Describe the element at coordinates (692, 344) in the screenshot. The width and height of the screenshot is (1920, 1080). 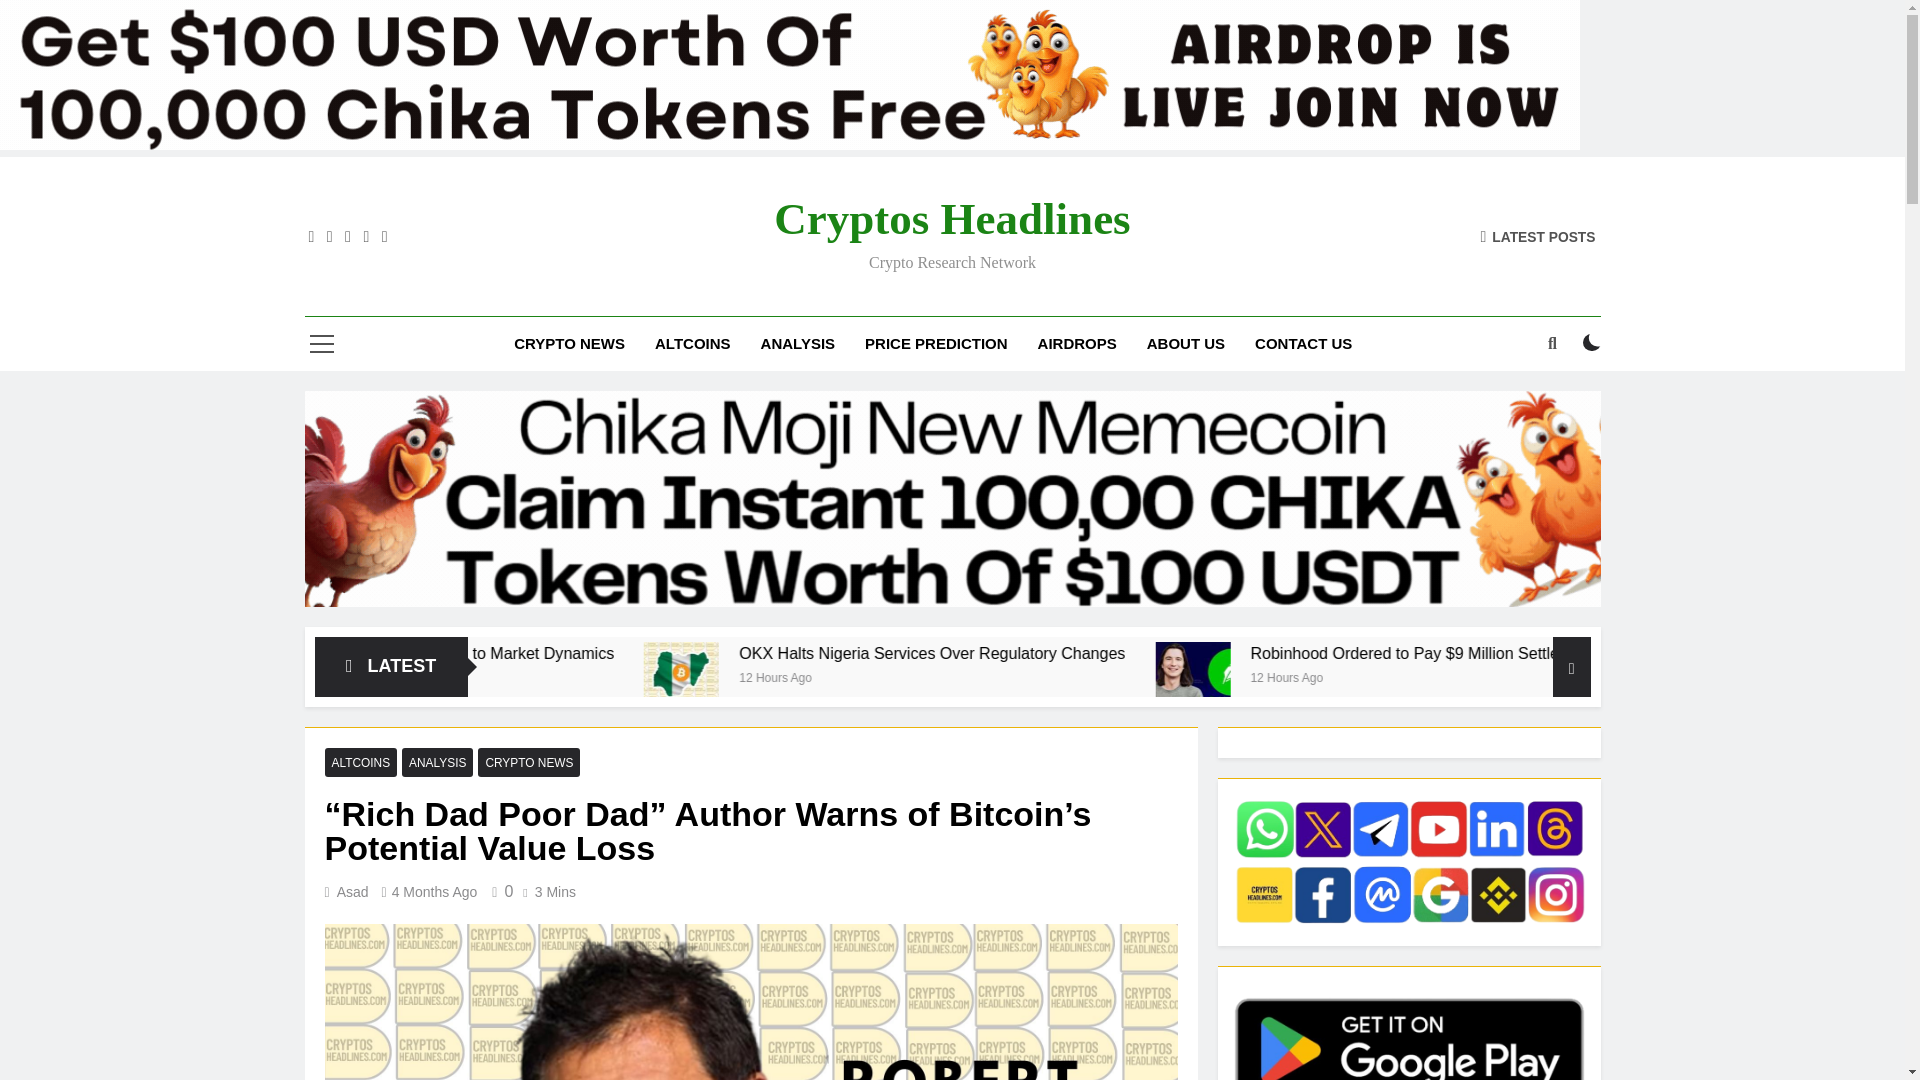
I see `ALTCOINS` at that location.